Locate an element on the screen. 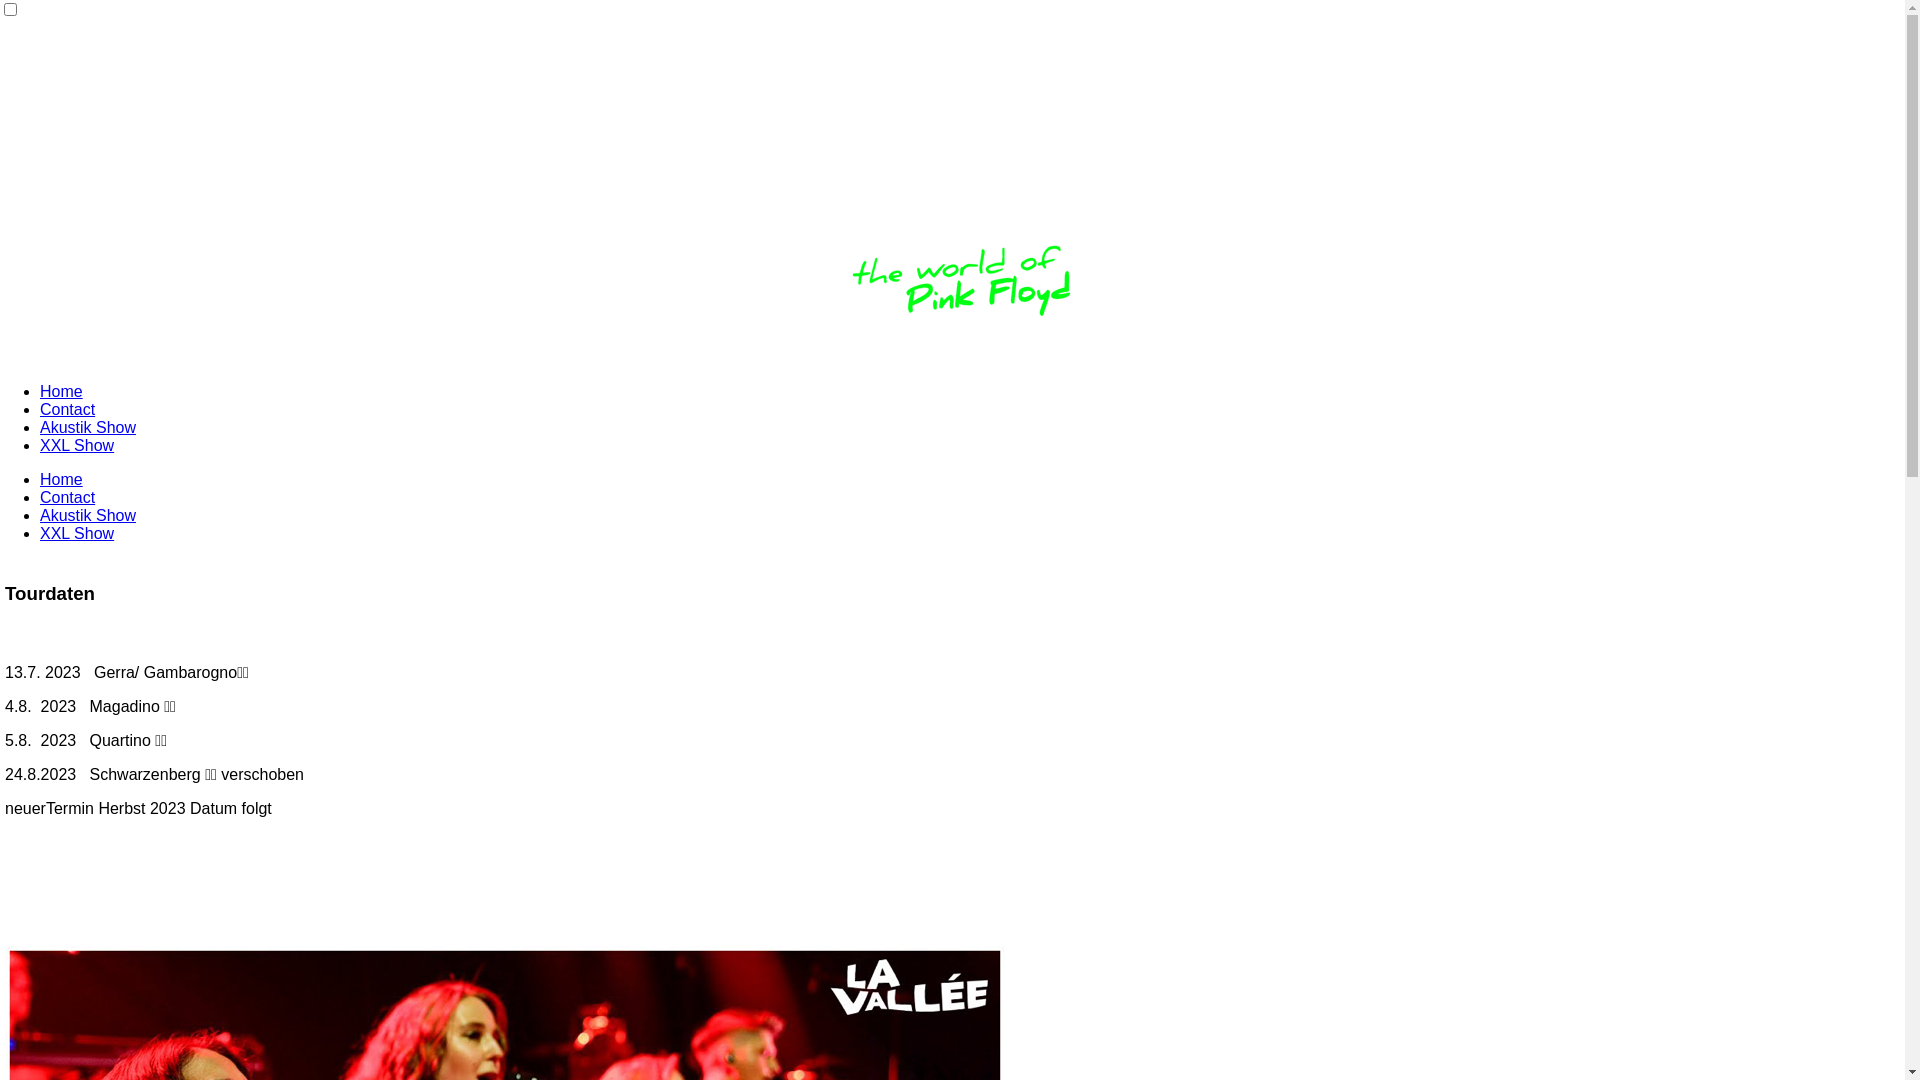 This screenshot has height=1080, width=1920. Contact is located at coordinates (68, 410).